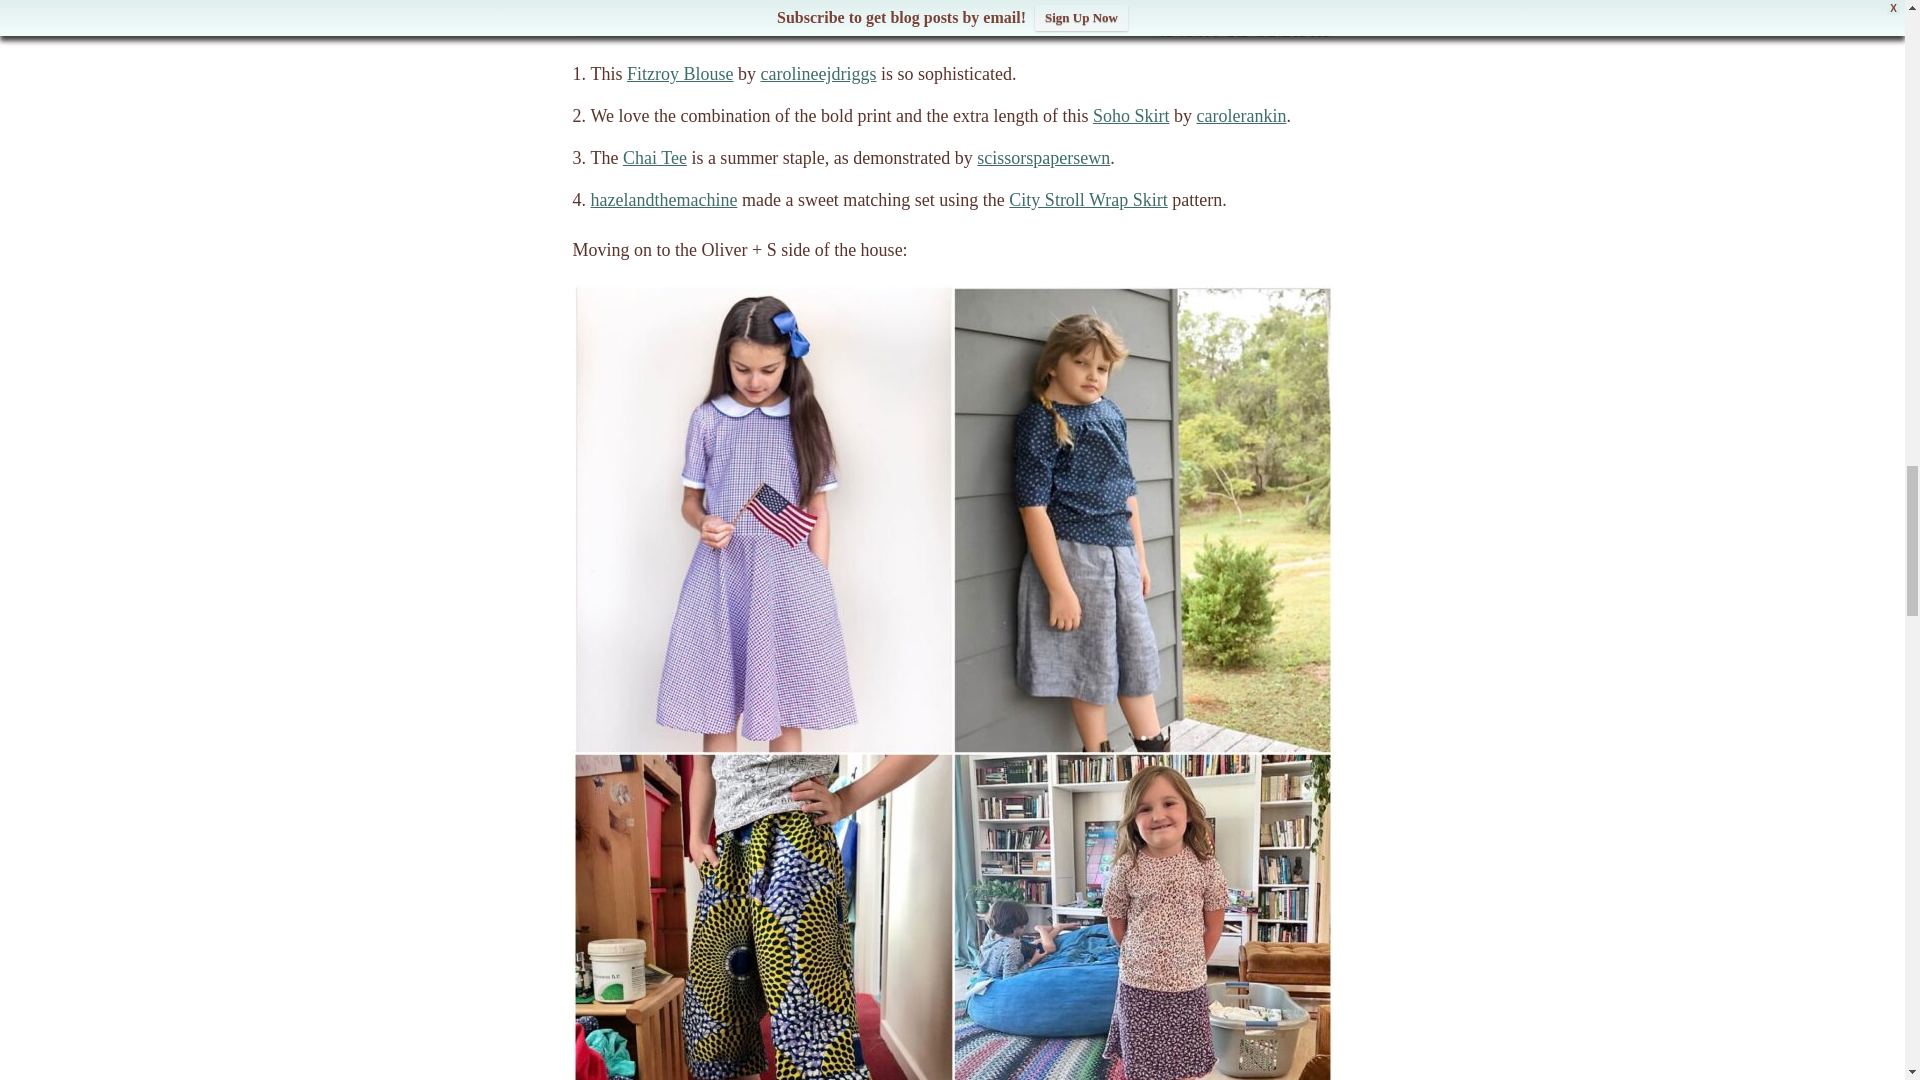 The width and height of the screenshot is (1920, 1080). What do you see at coordinates (654, 158) in the screenshot?
I see `Chai Tee` at bounding box center [654, 158].